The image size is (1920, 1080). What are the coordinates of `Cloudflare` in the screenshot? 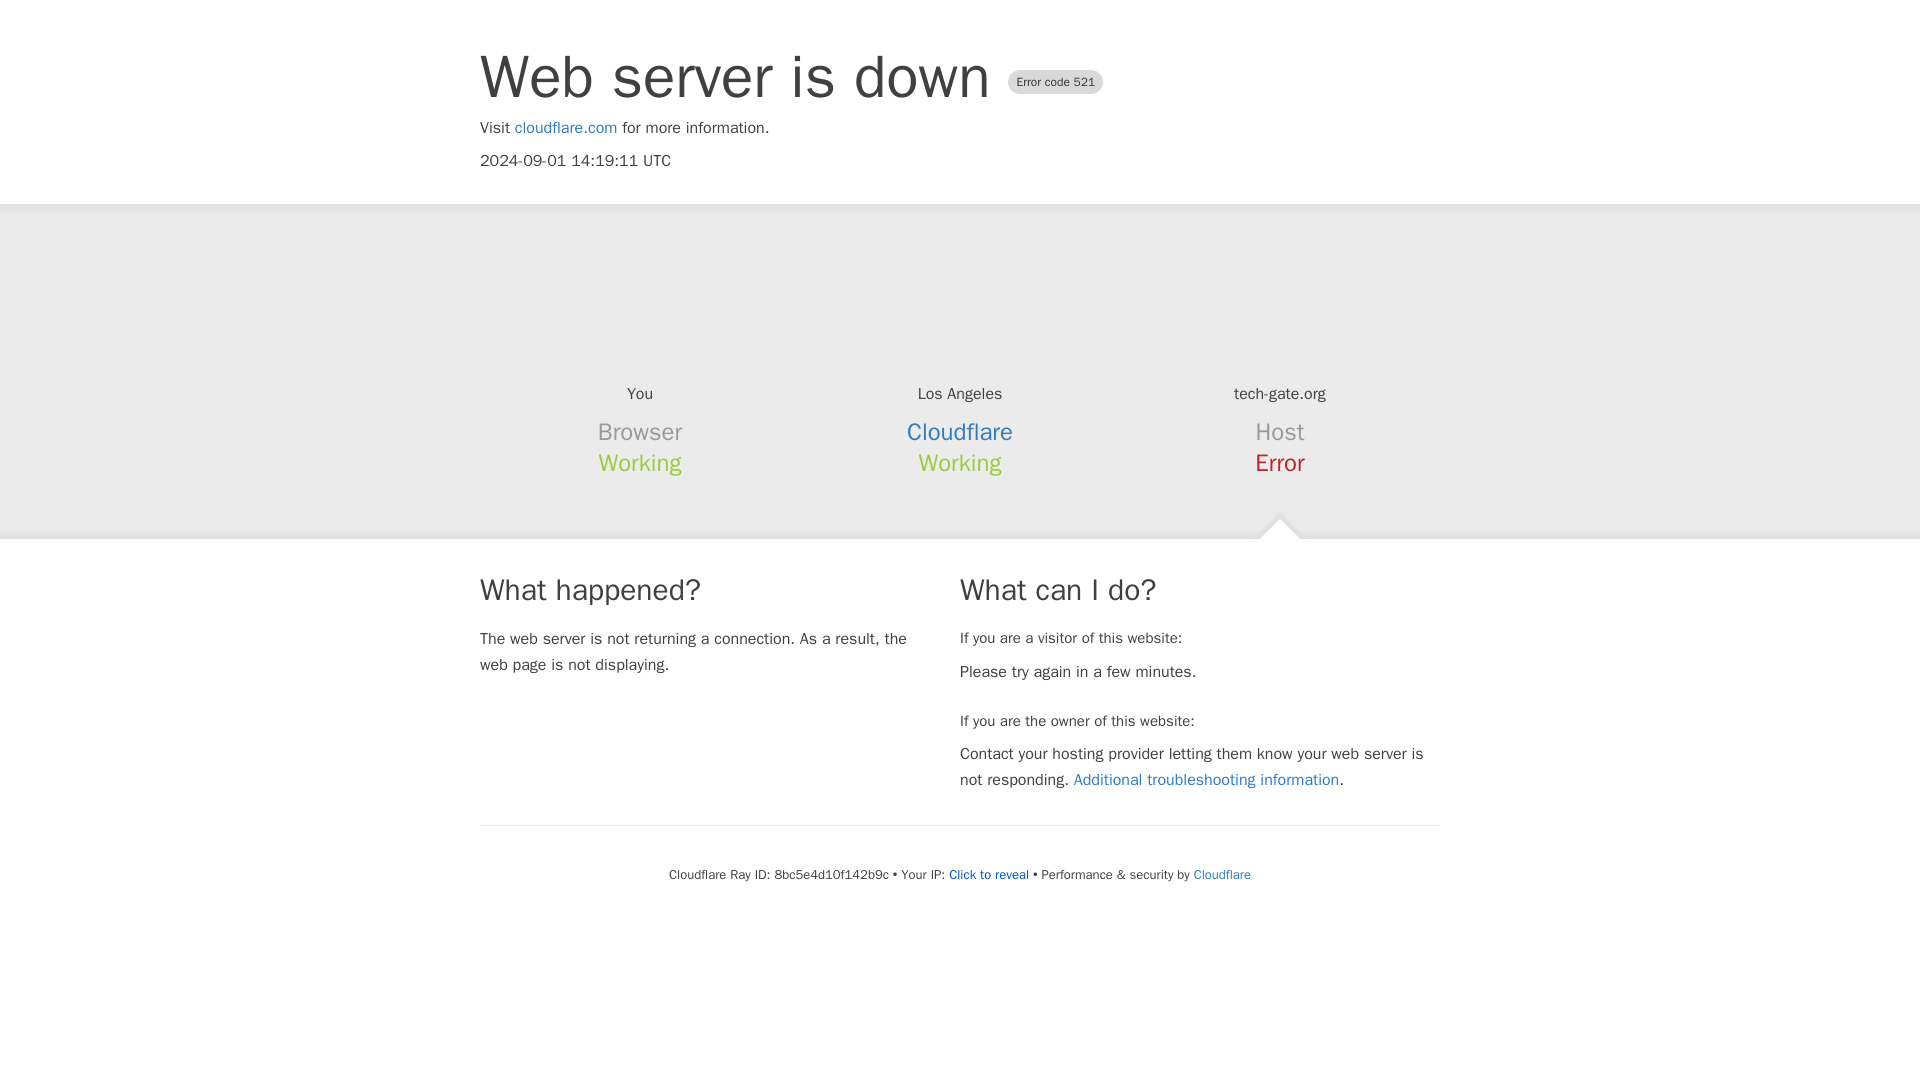 It's located at (960, 432).